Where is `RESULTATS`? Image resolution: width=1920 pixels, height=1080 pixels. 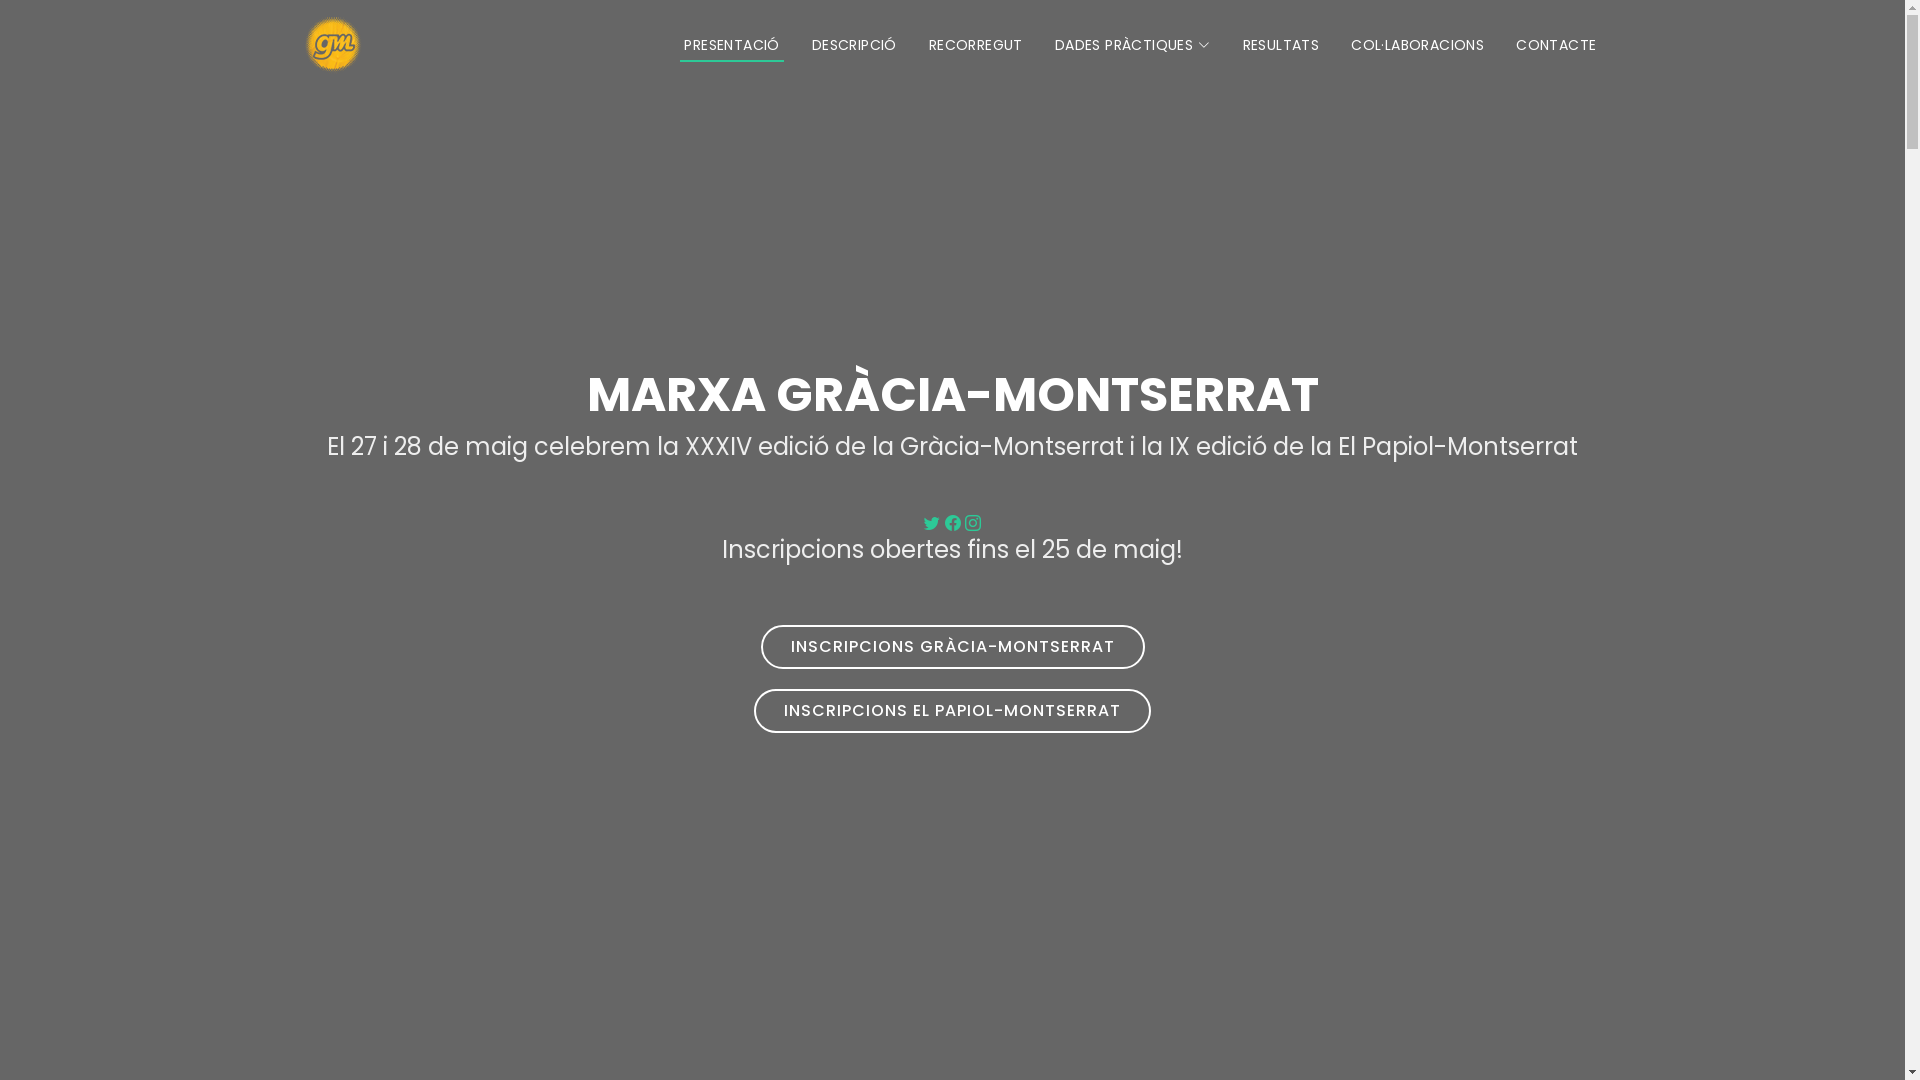 RESULTATS is located at coordinates (1282, 44).